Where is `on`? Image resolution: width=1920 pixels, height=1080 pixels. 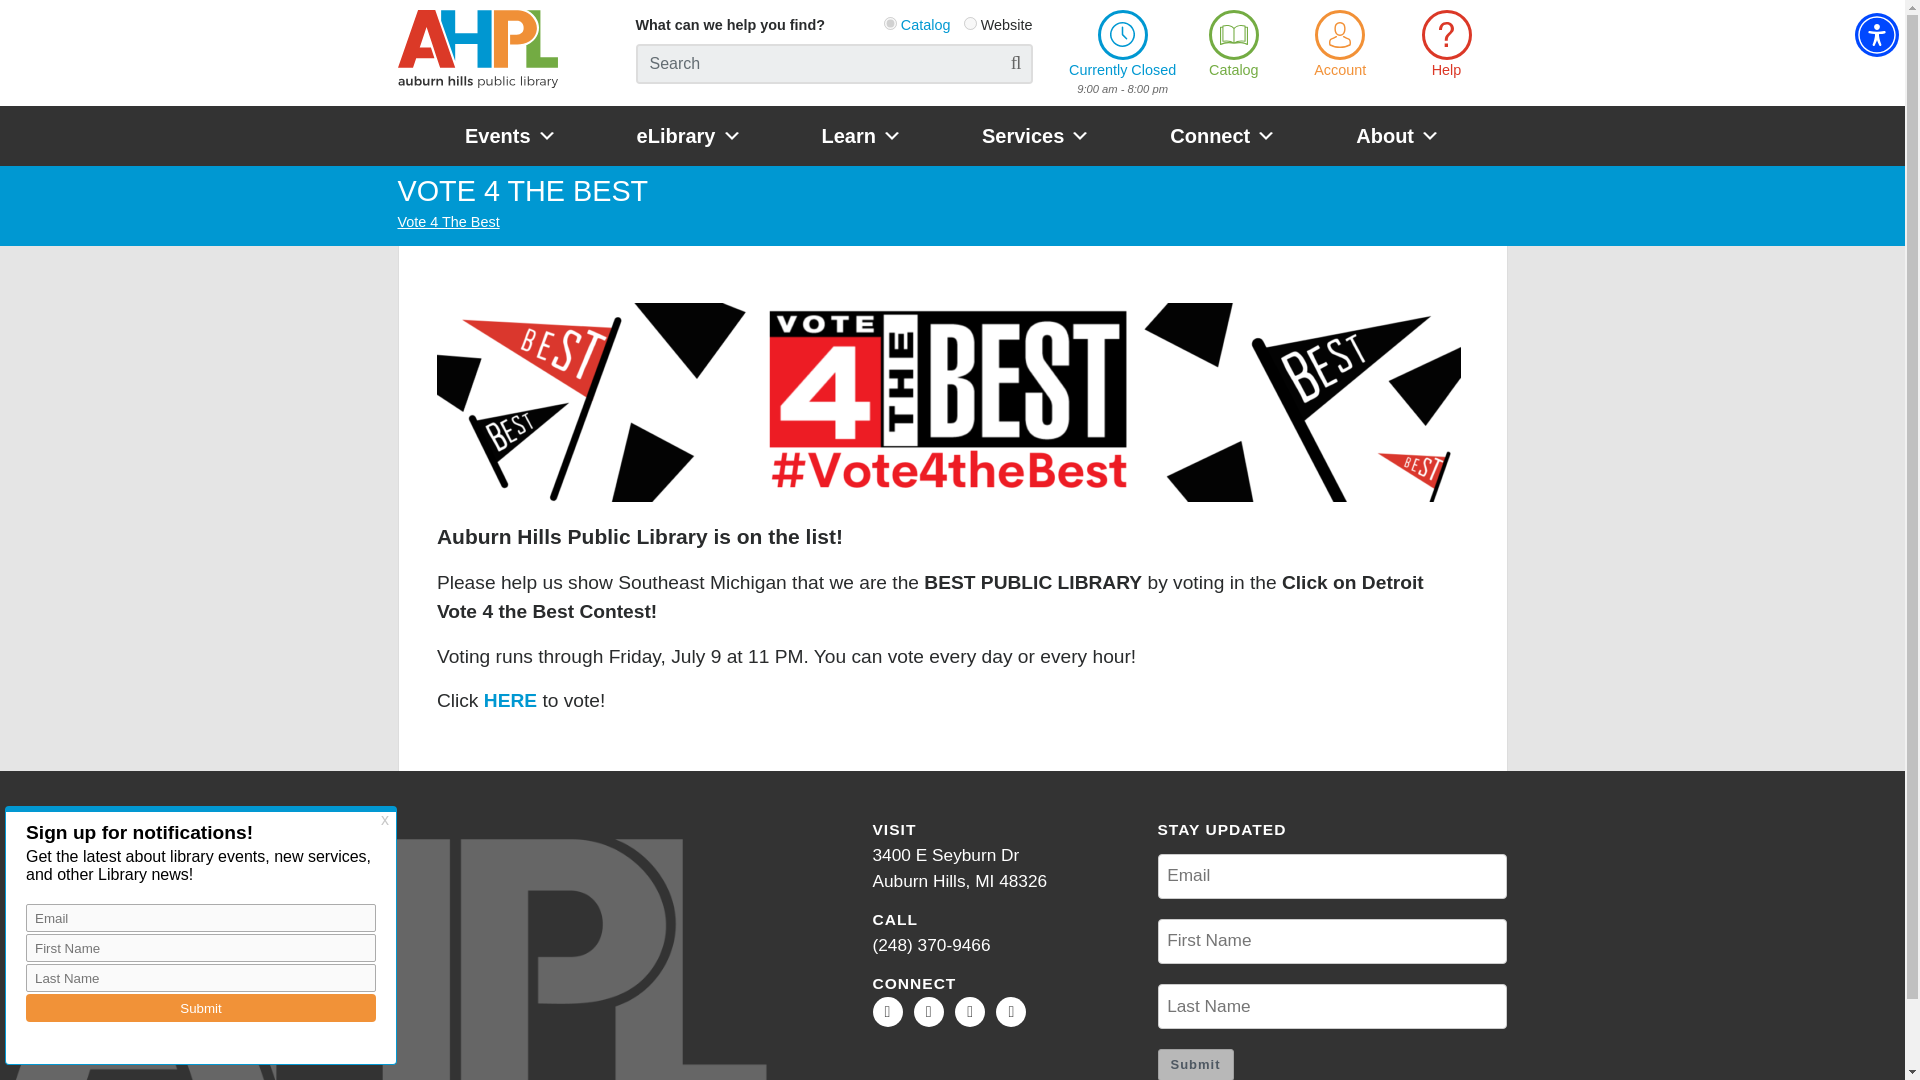 on is located at coordinates (1233, 46).